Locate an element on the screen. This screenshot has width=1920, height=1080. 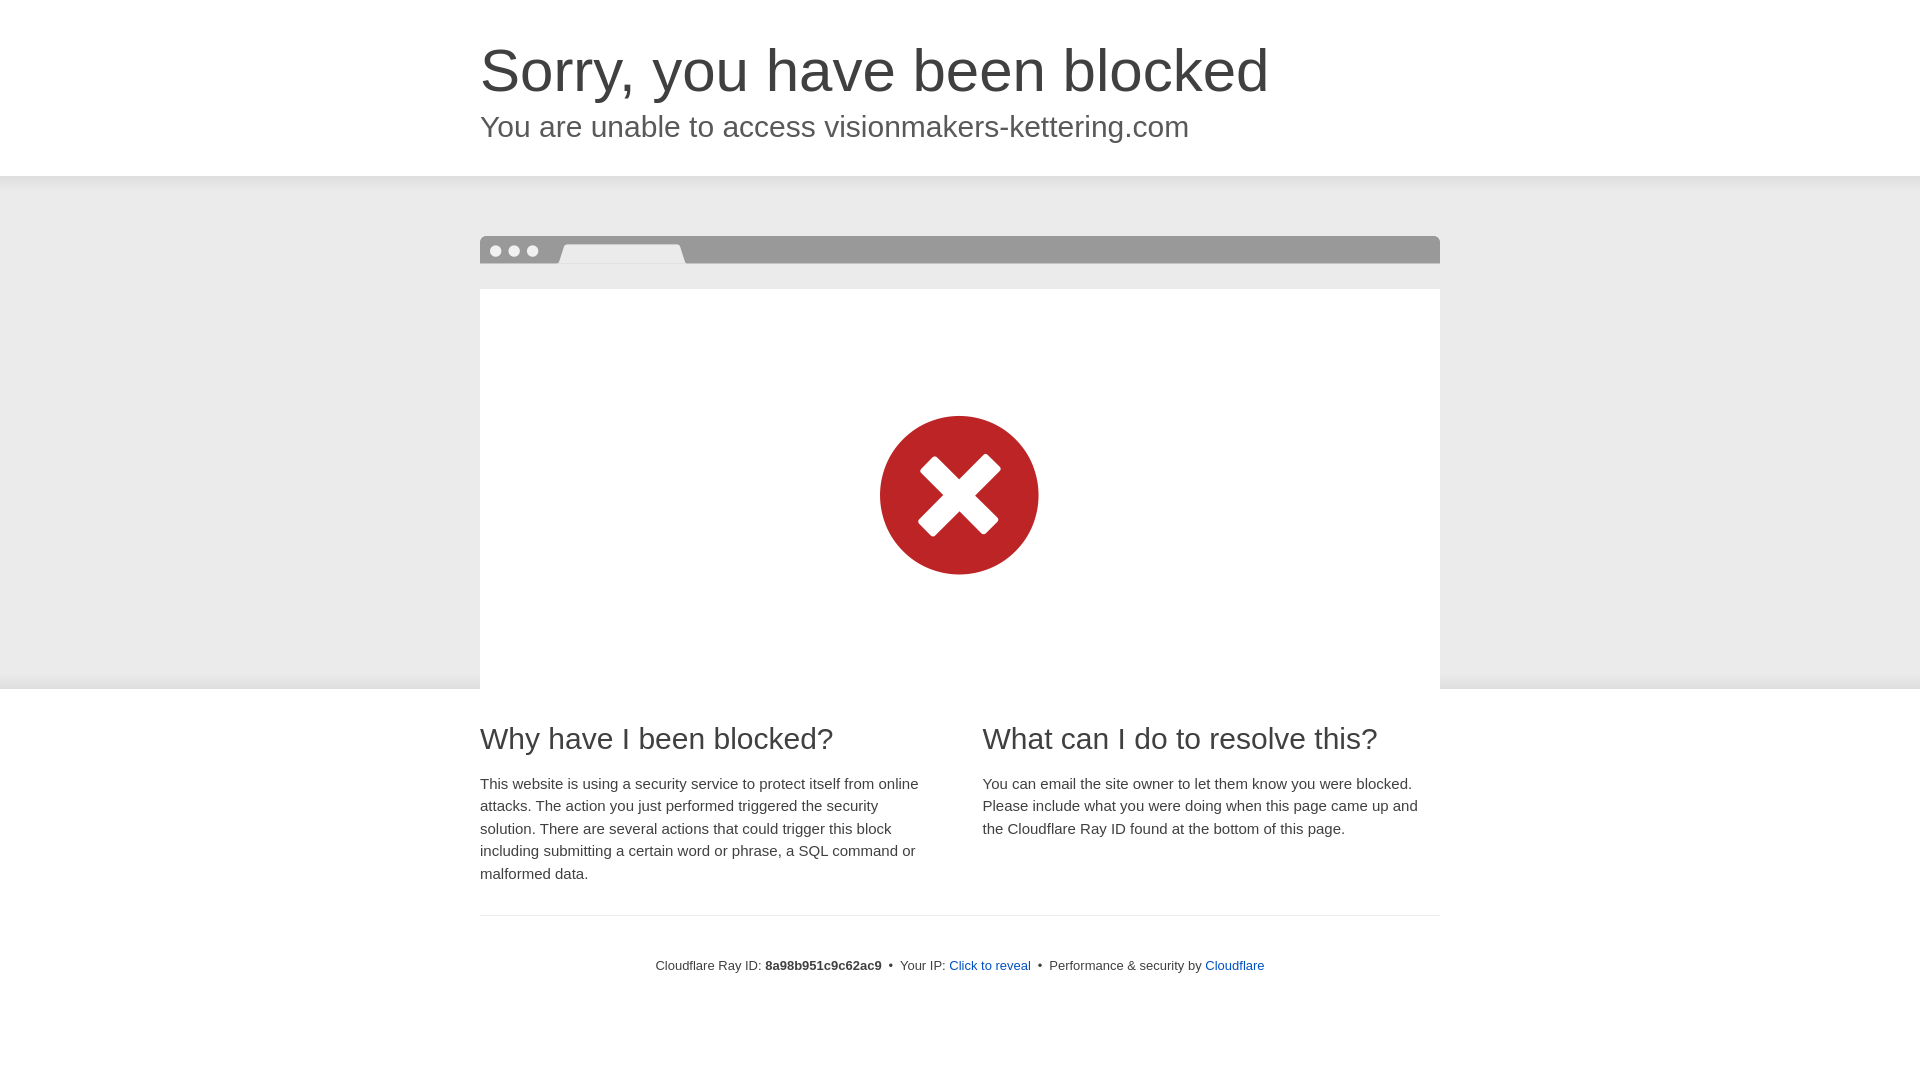
Cloudflare is located at coordinates (1234, 965).